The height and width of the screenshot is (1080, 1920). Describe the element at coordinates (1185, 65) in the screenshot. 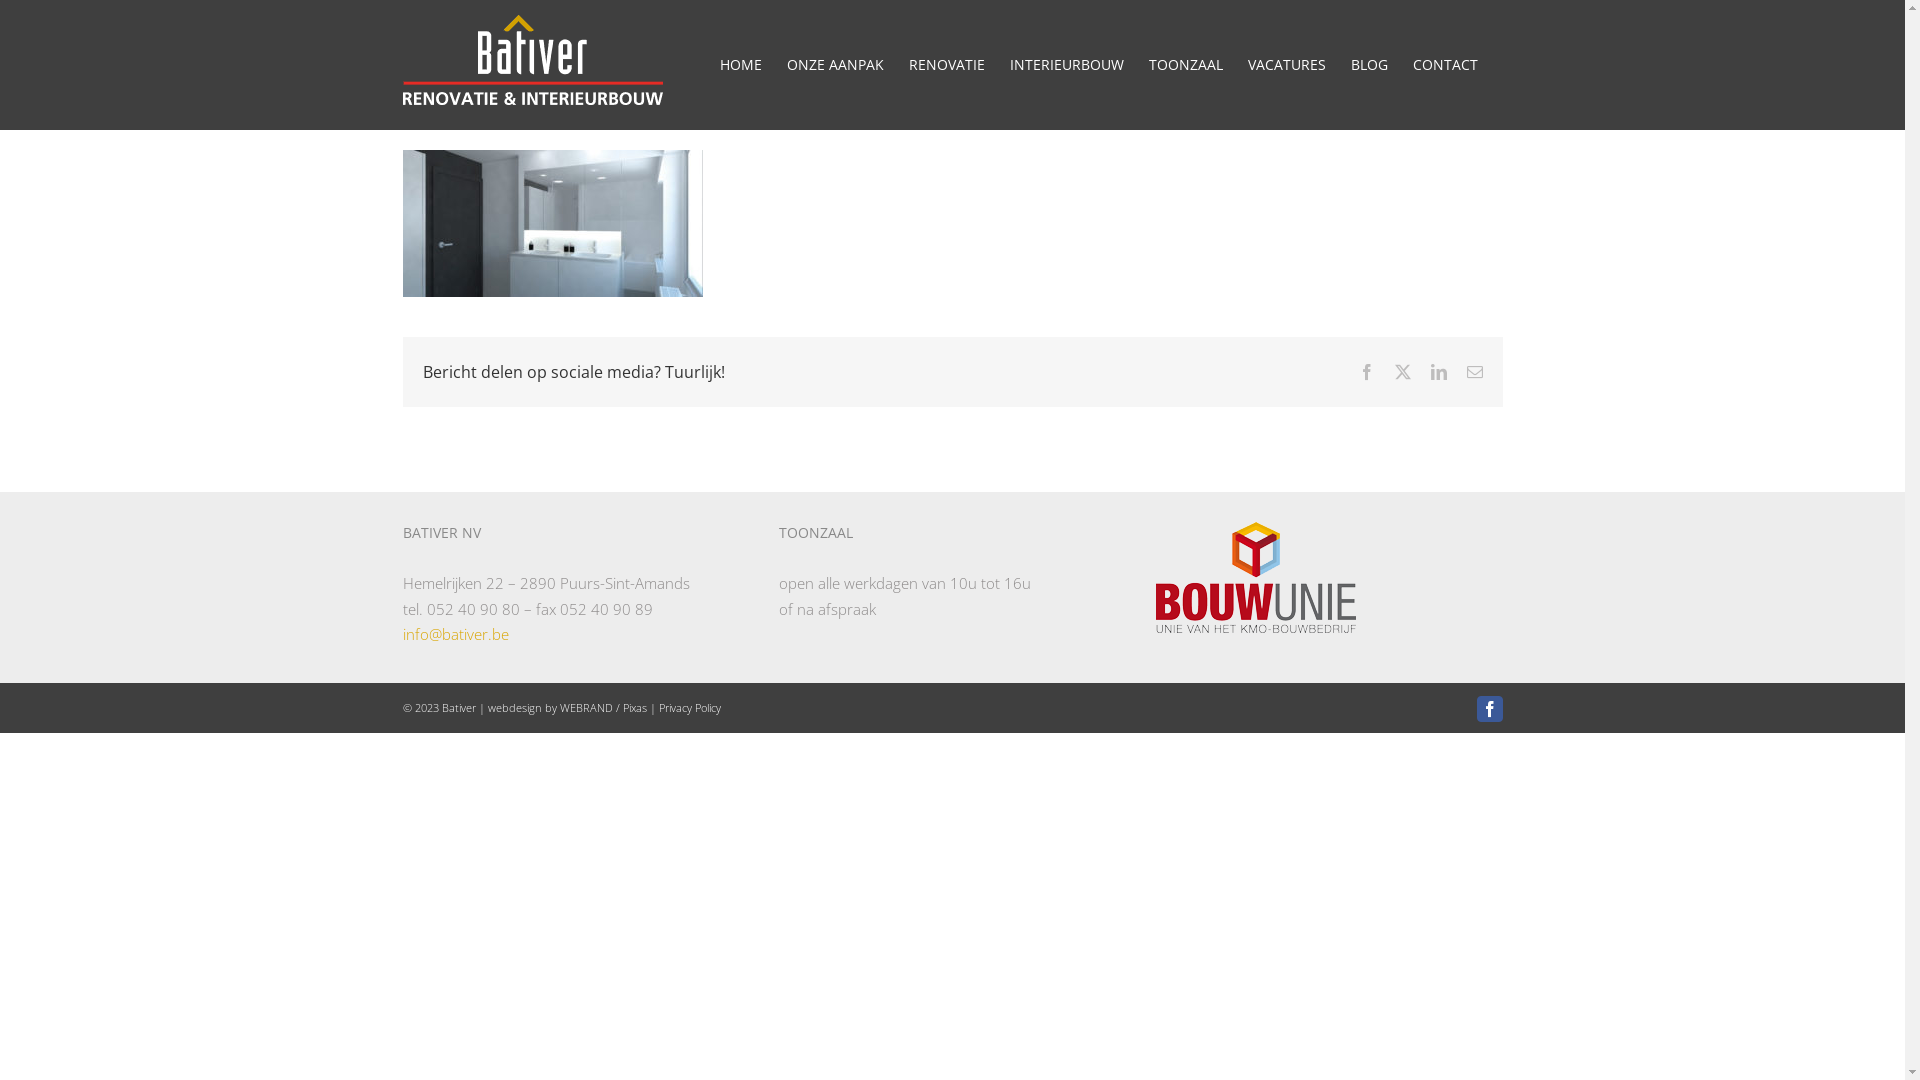

I see `TOONZAAL` at that location.